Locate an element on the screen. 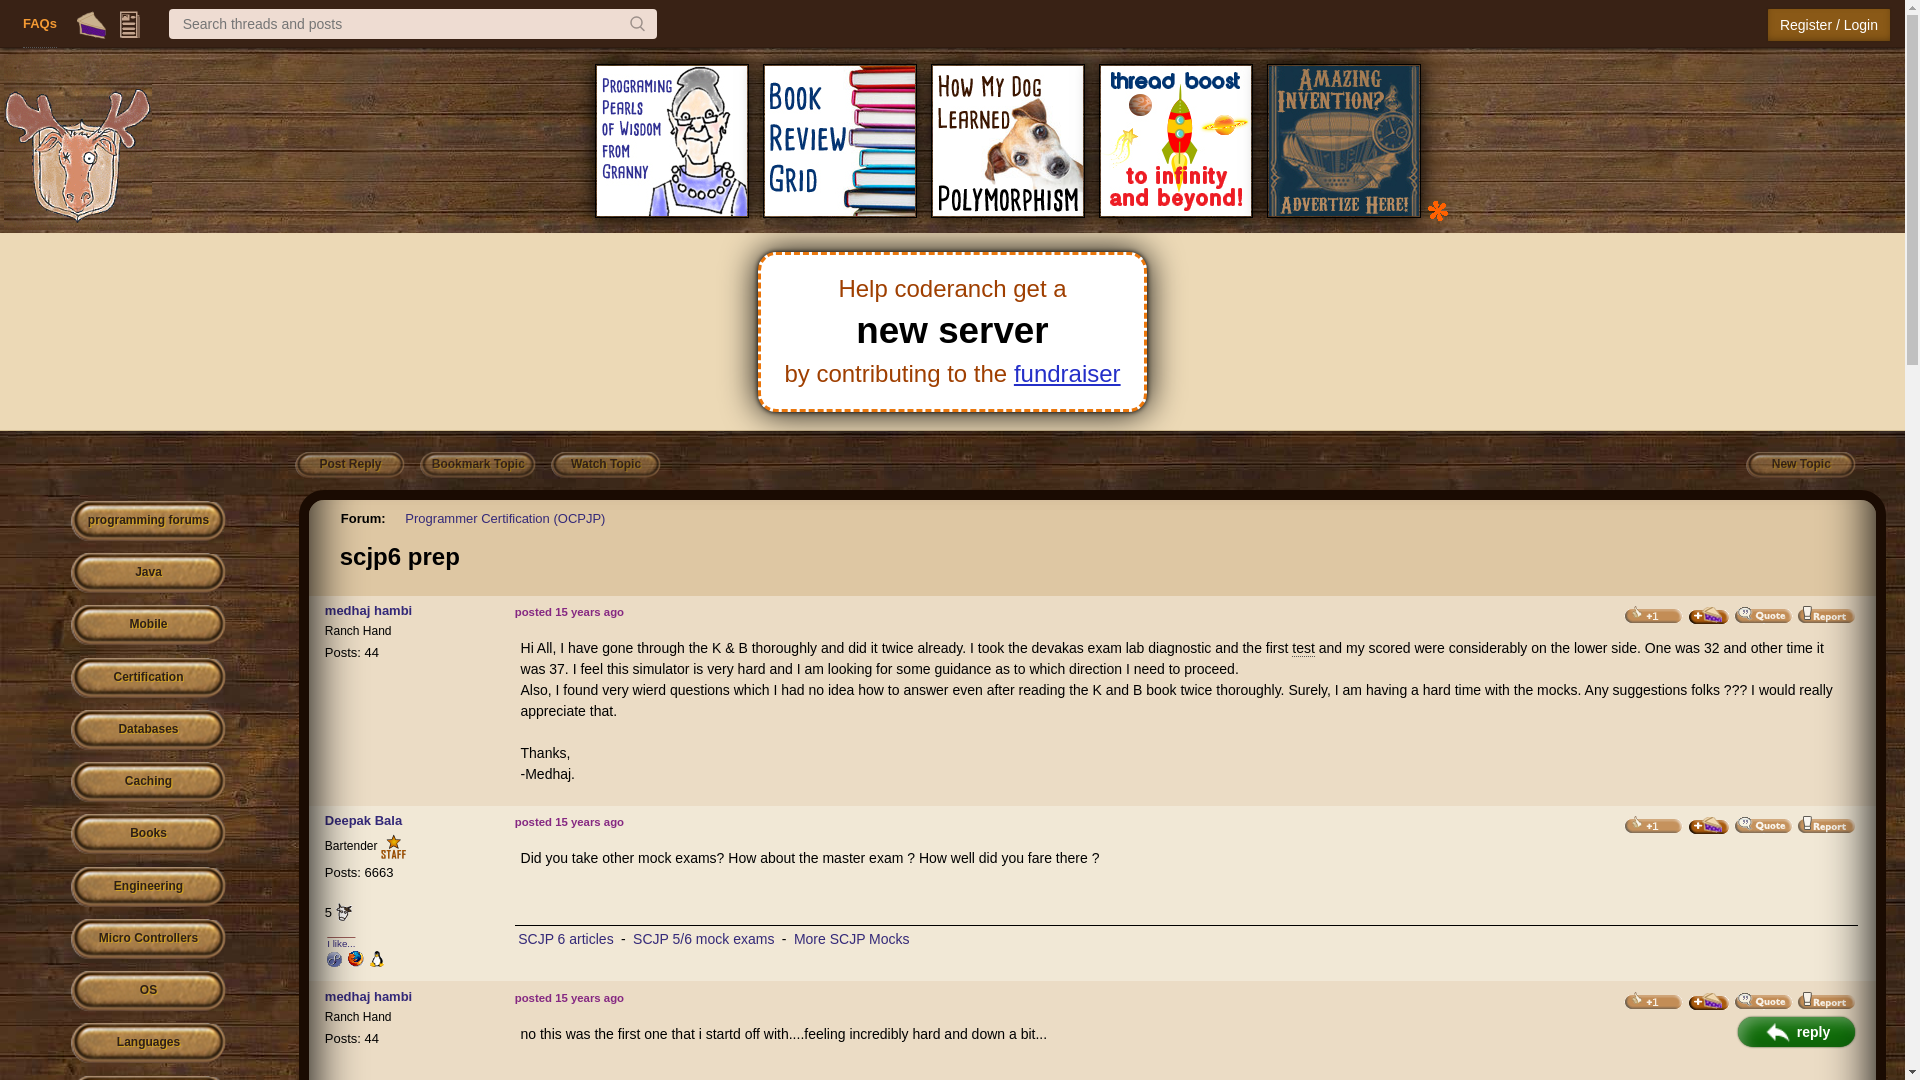 Image resolution: width=1920 pixels, height=1080 pixels. Certification is located at coordinates (148, 678).